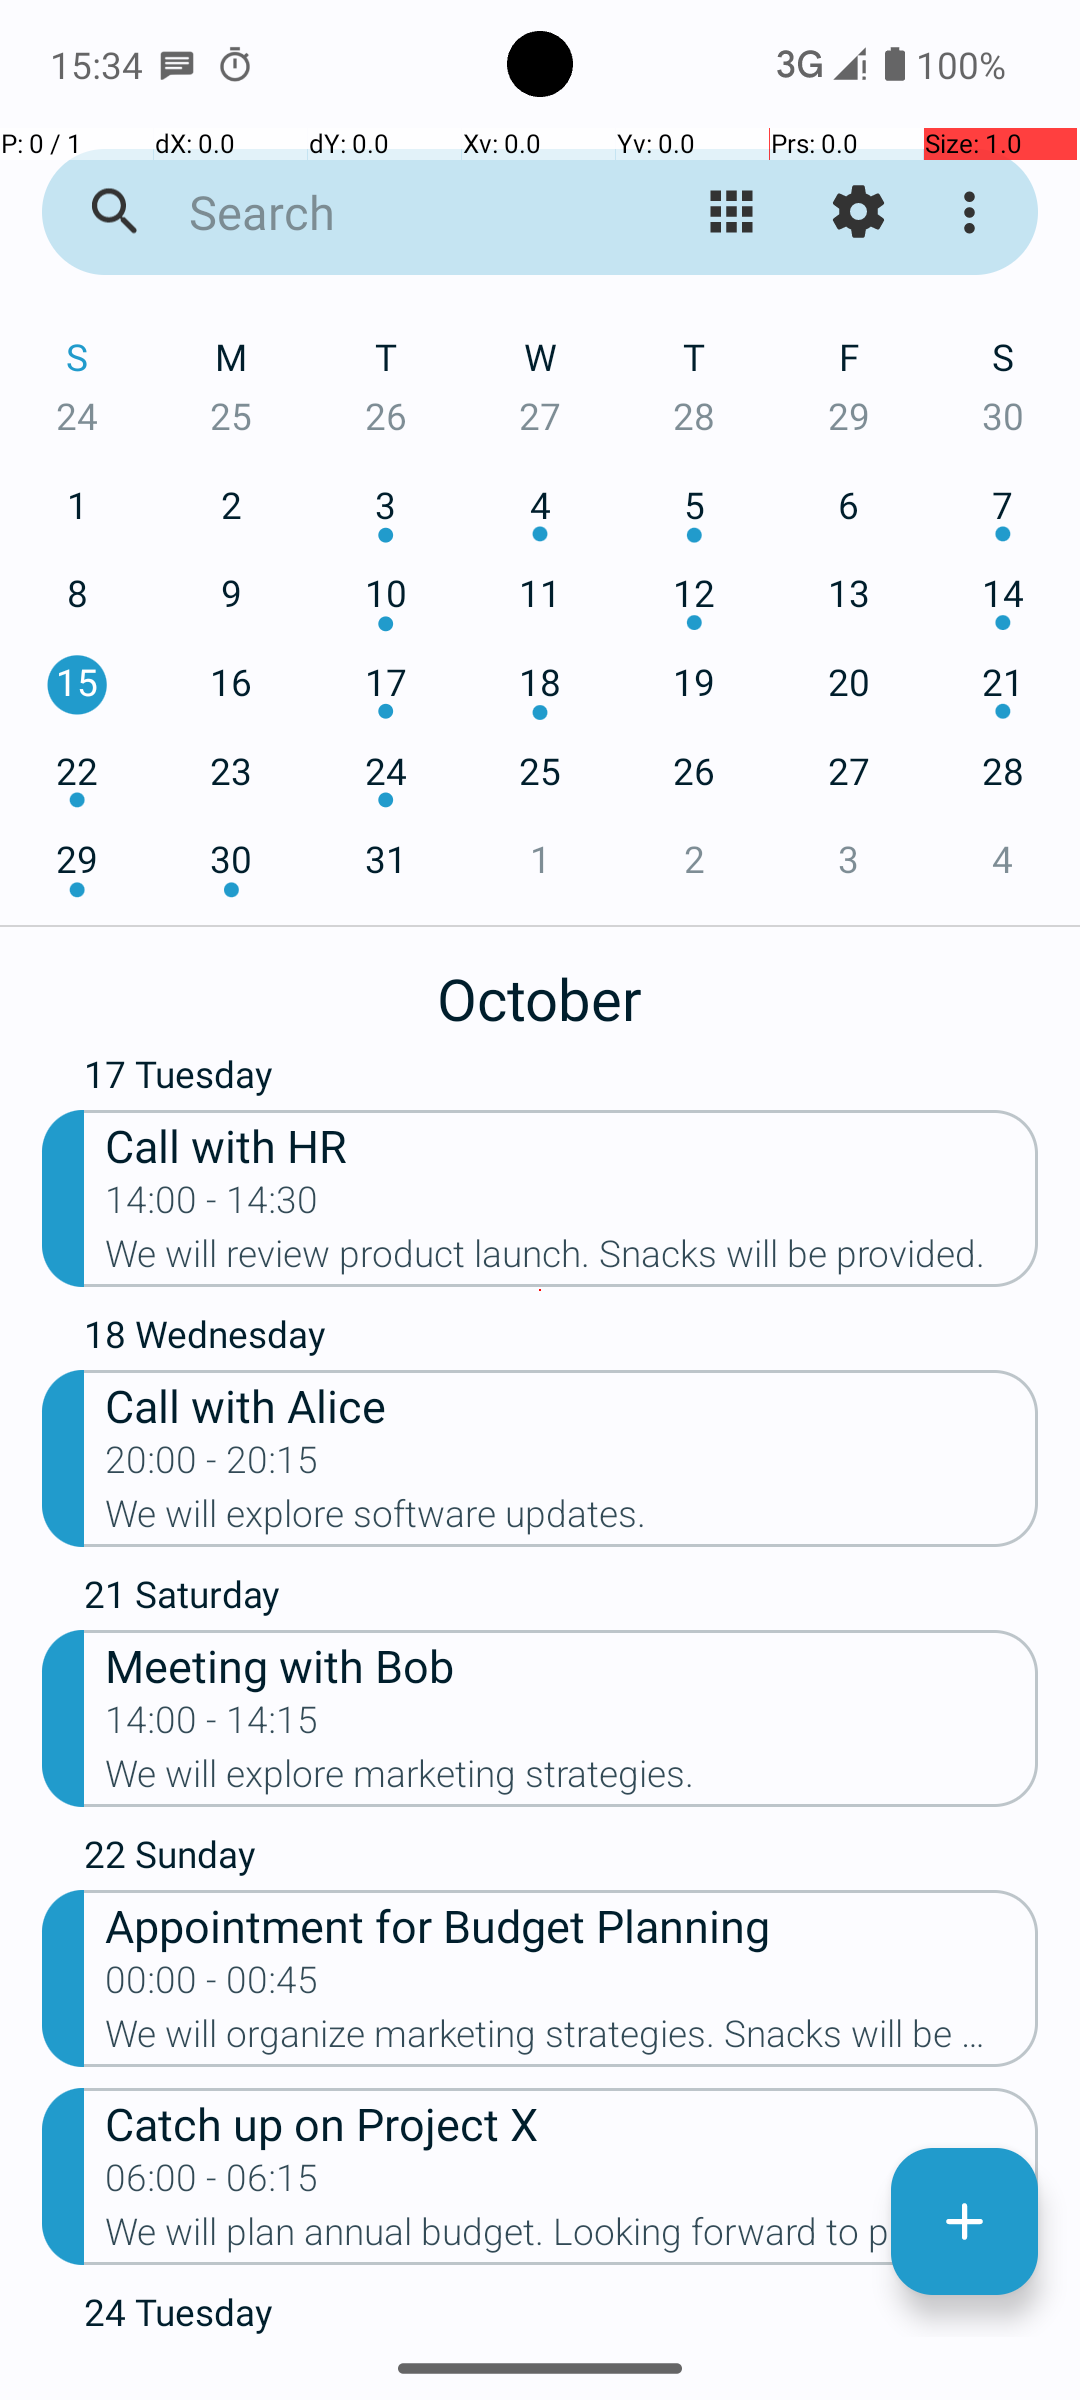 The image size is (1080, 2400). I want to click on 06:00 - 06:15, so click(212, 2184).